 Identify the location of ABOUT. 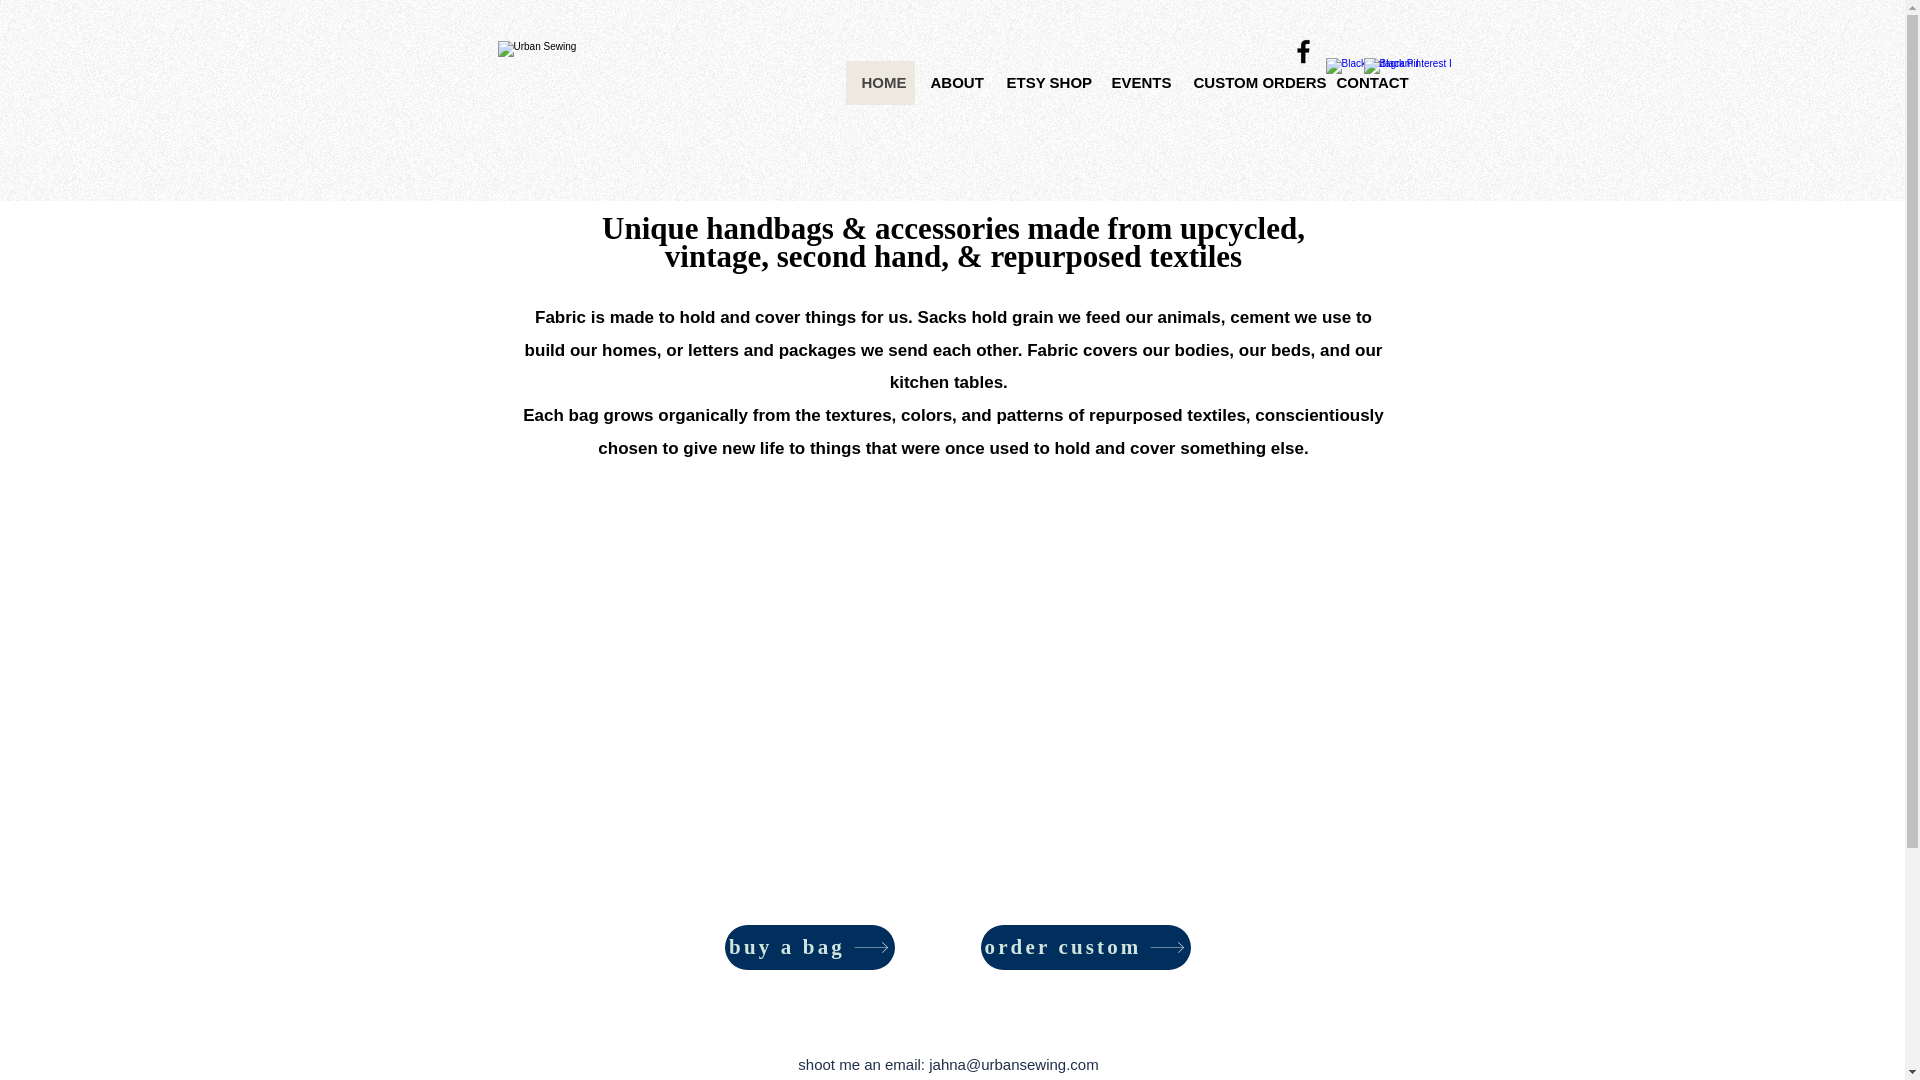
(952, 82).